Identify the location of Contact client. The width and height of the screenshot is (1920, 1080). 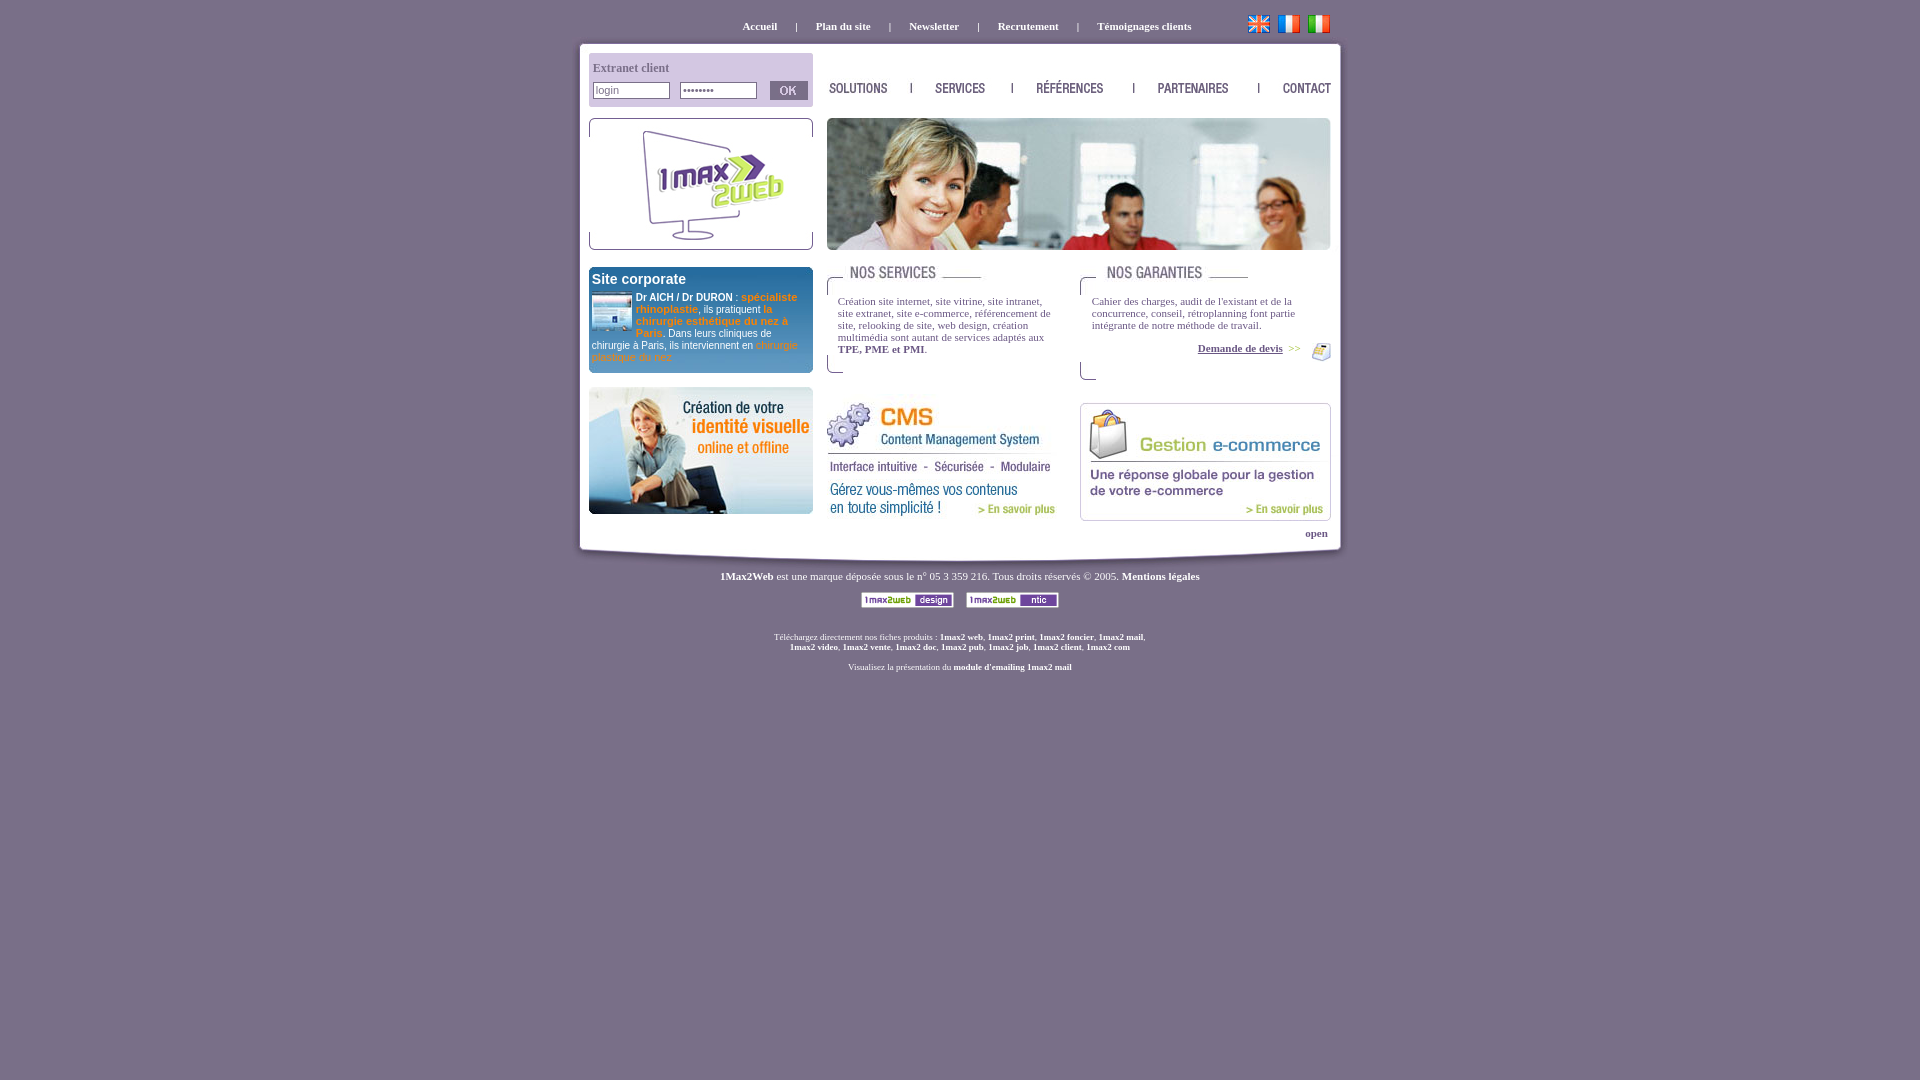
(960, 45).